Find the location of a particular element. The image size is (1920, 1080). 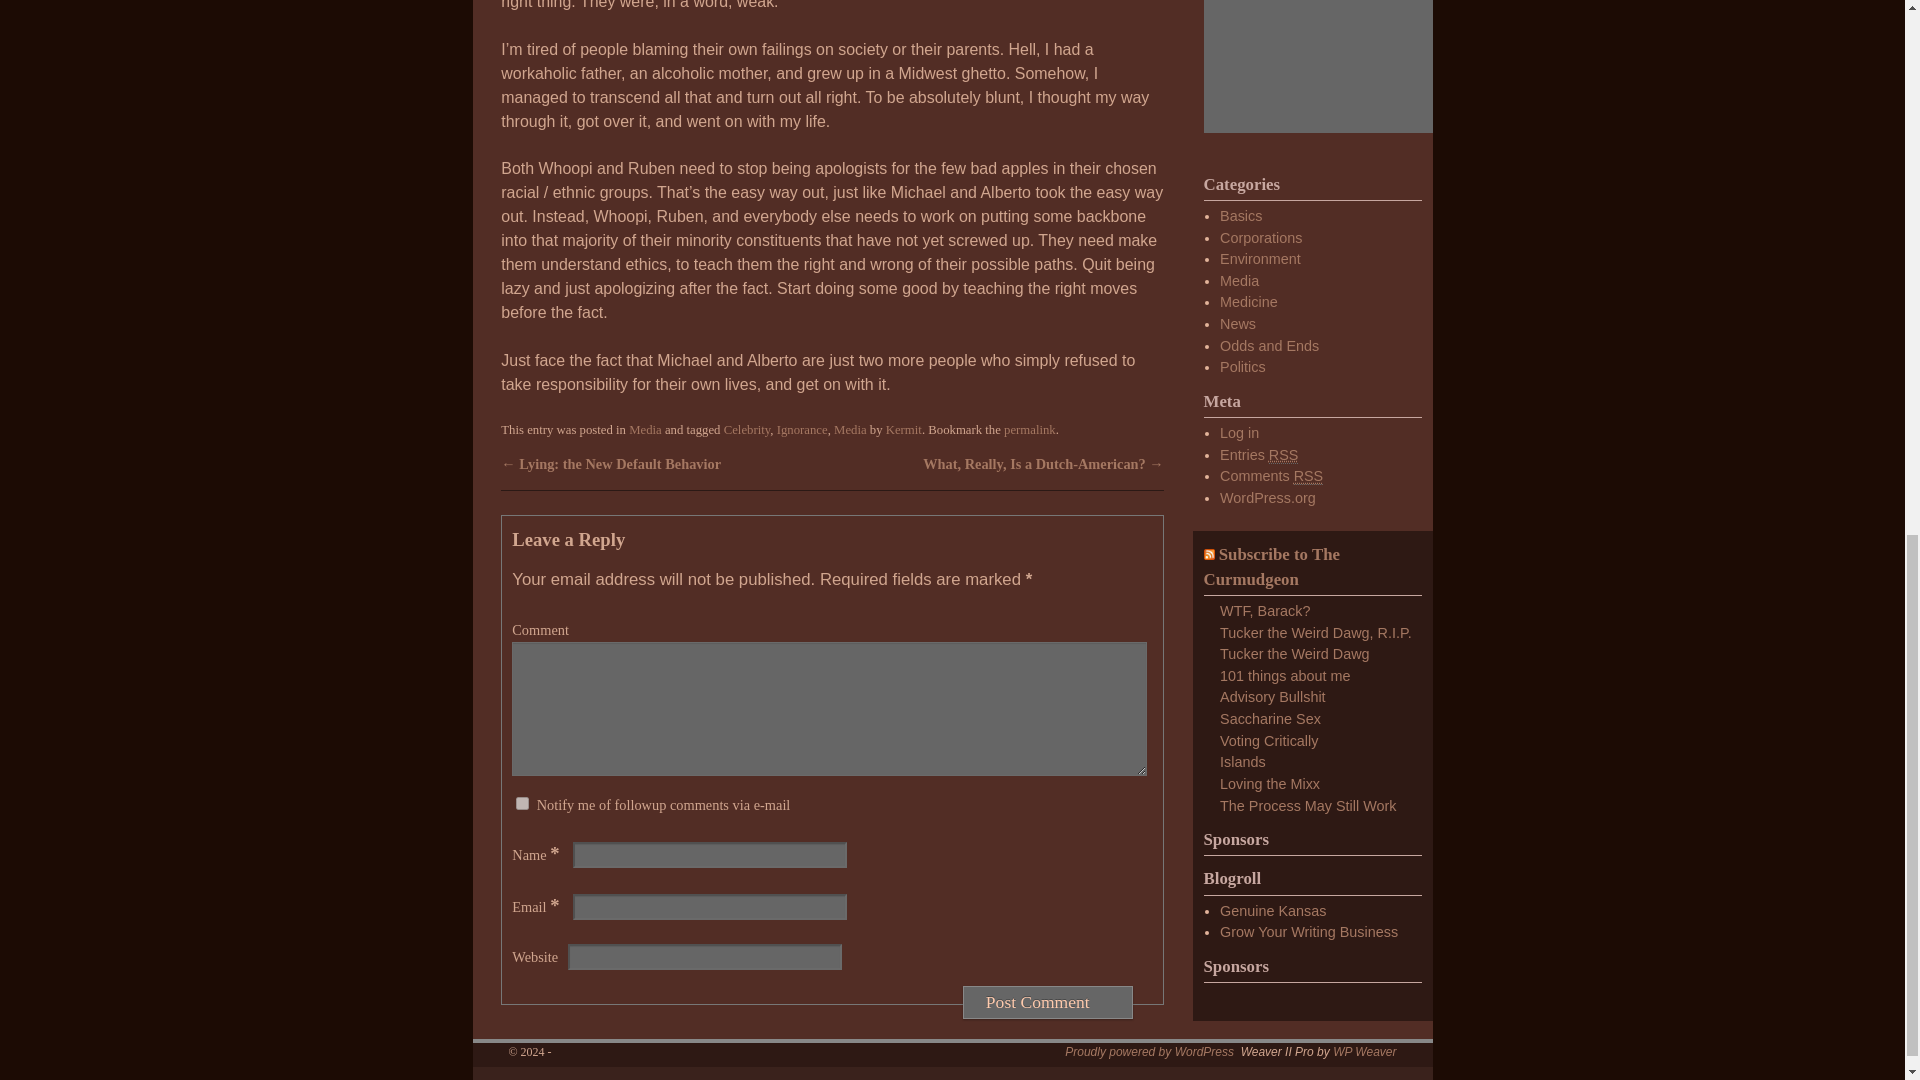

Really Simple Syndication is located at coordinates (1309, 476).